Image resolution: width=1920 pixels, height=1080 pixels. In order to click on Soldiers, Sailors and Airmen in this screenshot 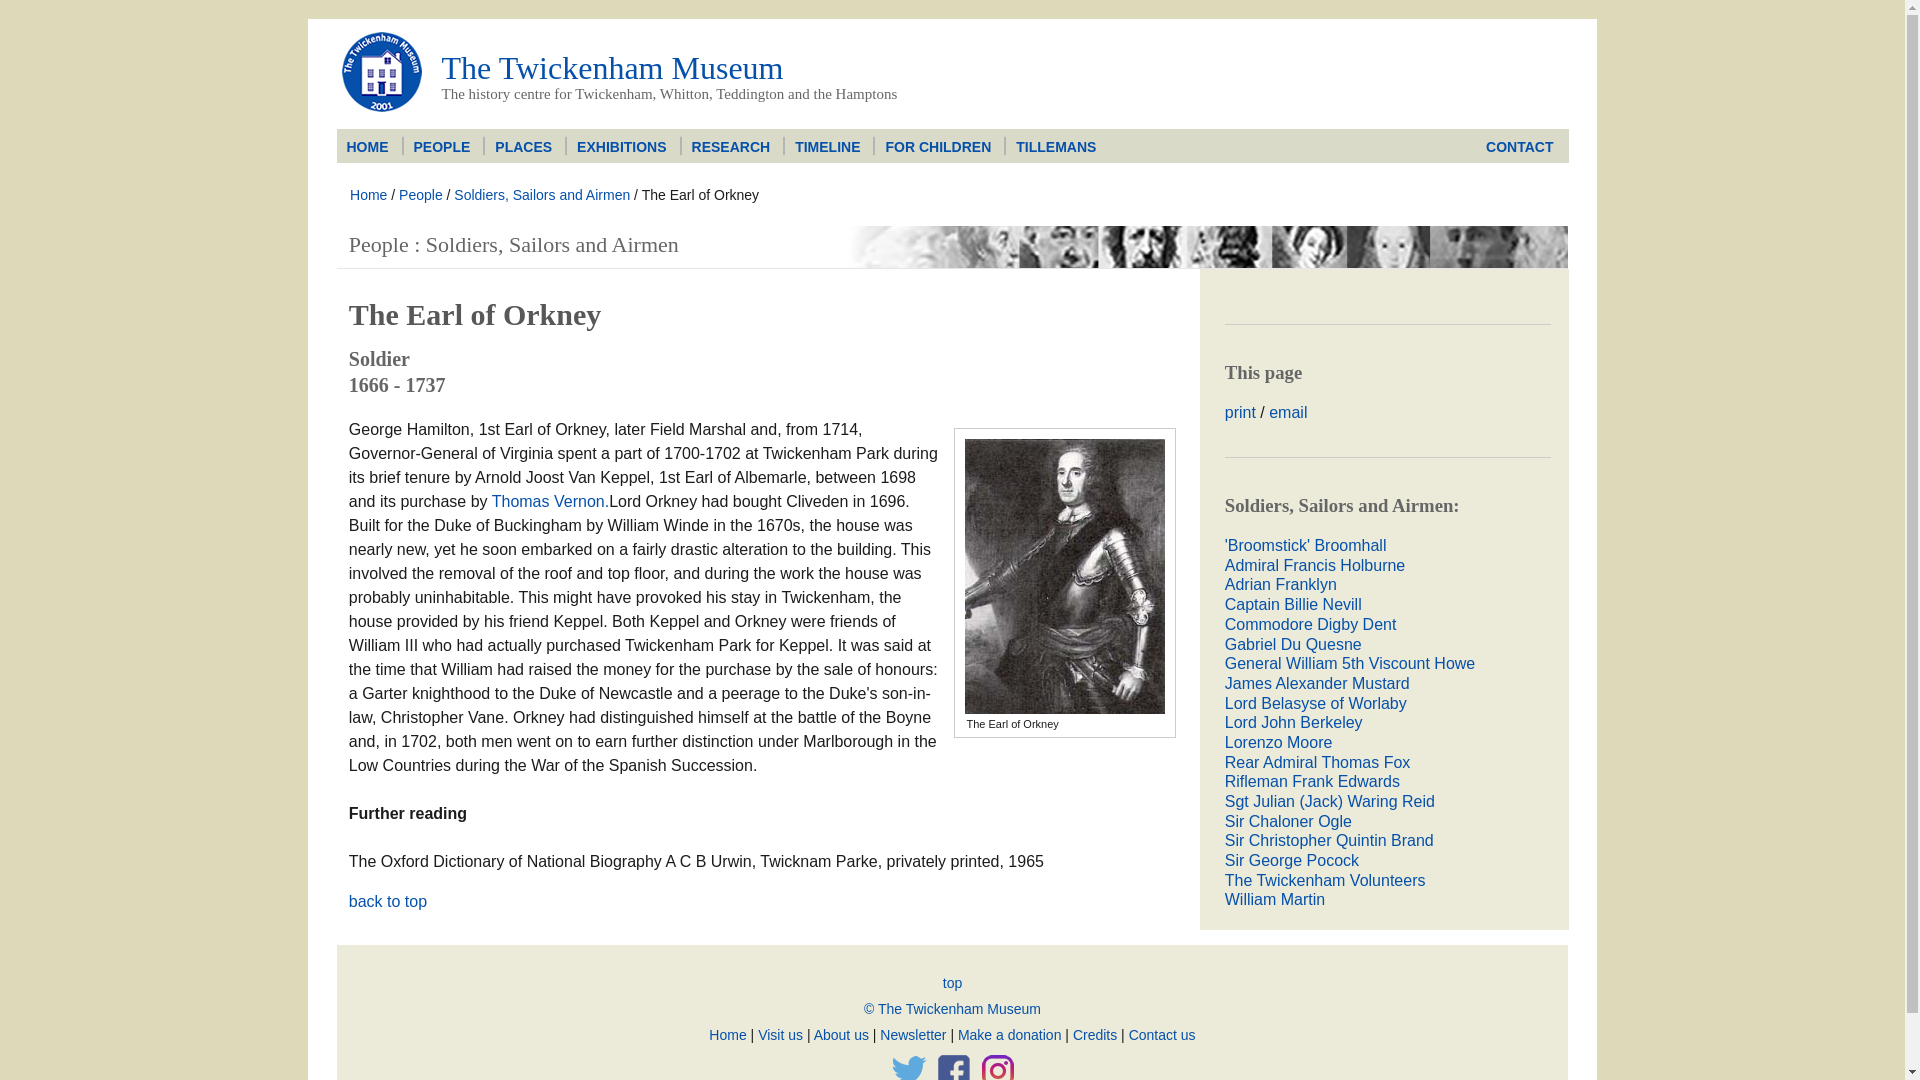, I will do `click(541, 194)`.